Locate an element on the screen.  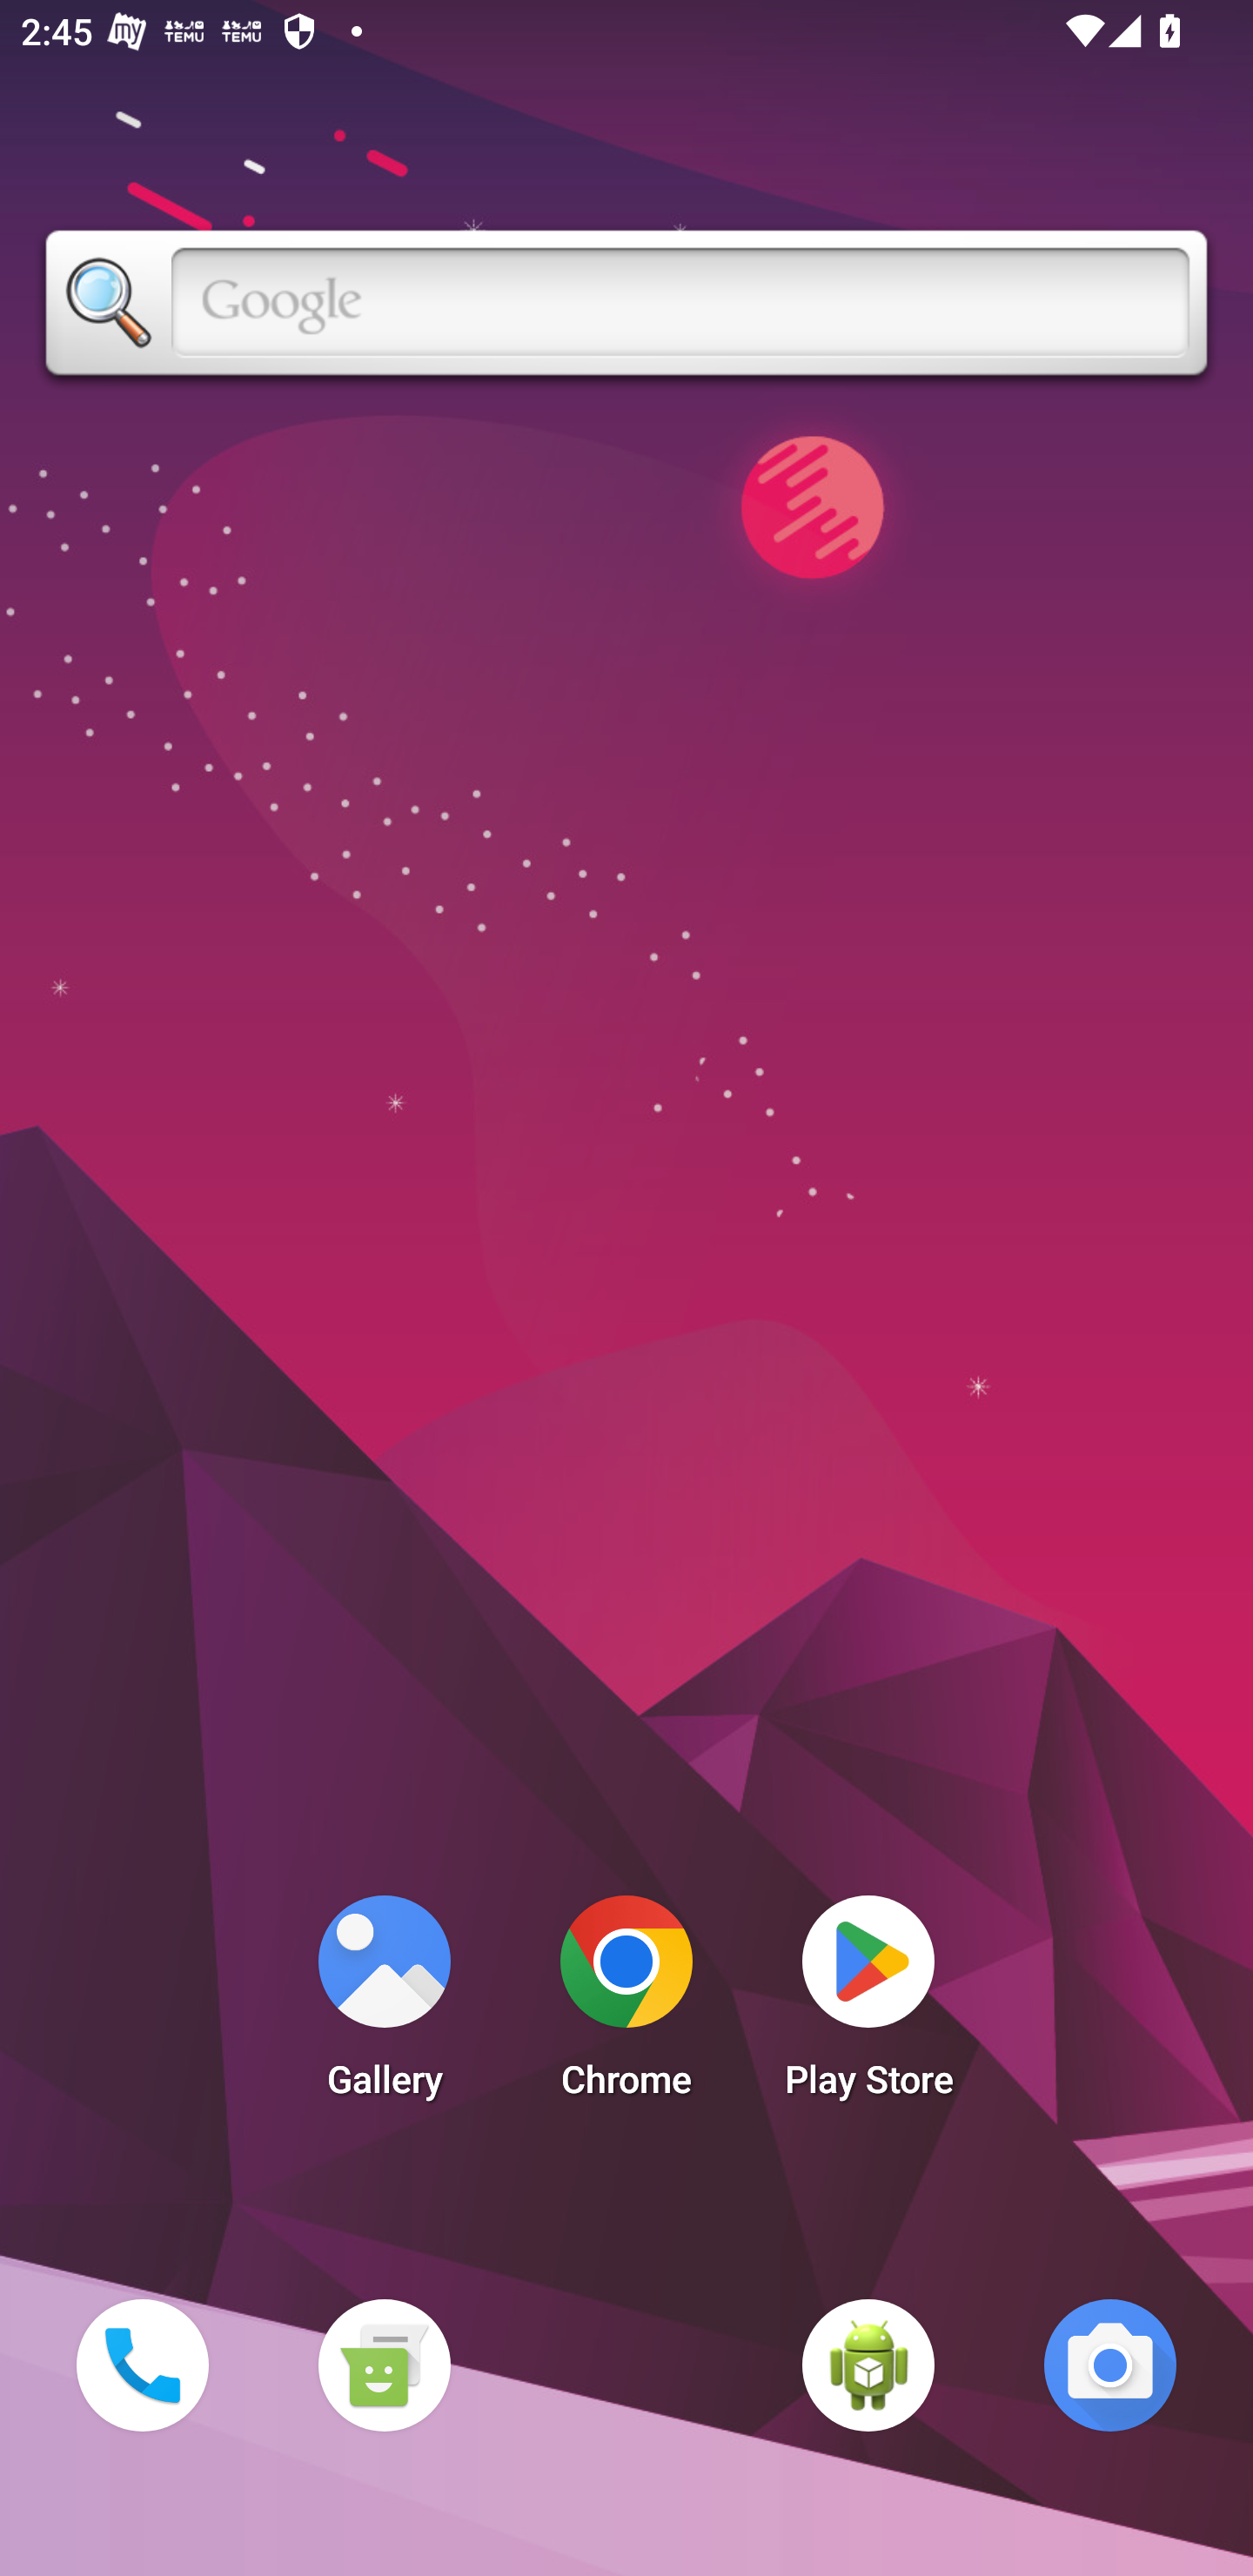
Camera is located at coordinates (1110, 2365).